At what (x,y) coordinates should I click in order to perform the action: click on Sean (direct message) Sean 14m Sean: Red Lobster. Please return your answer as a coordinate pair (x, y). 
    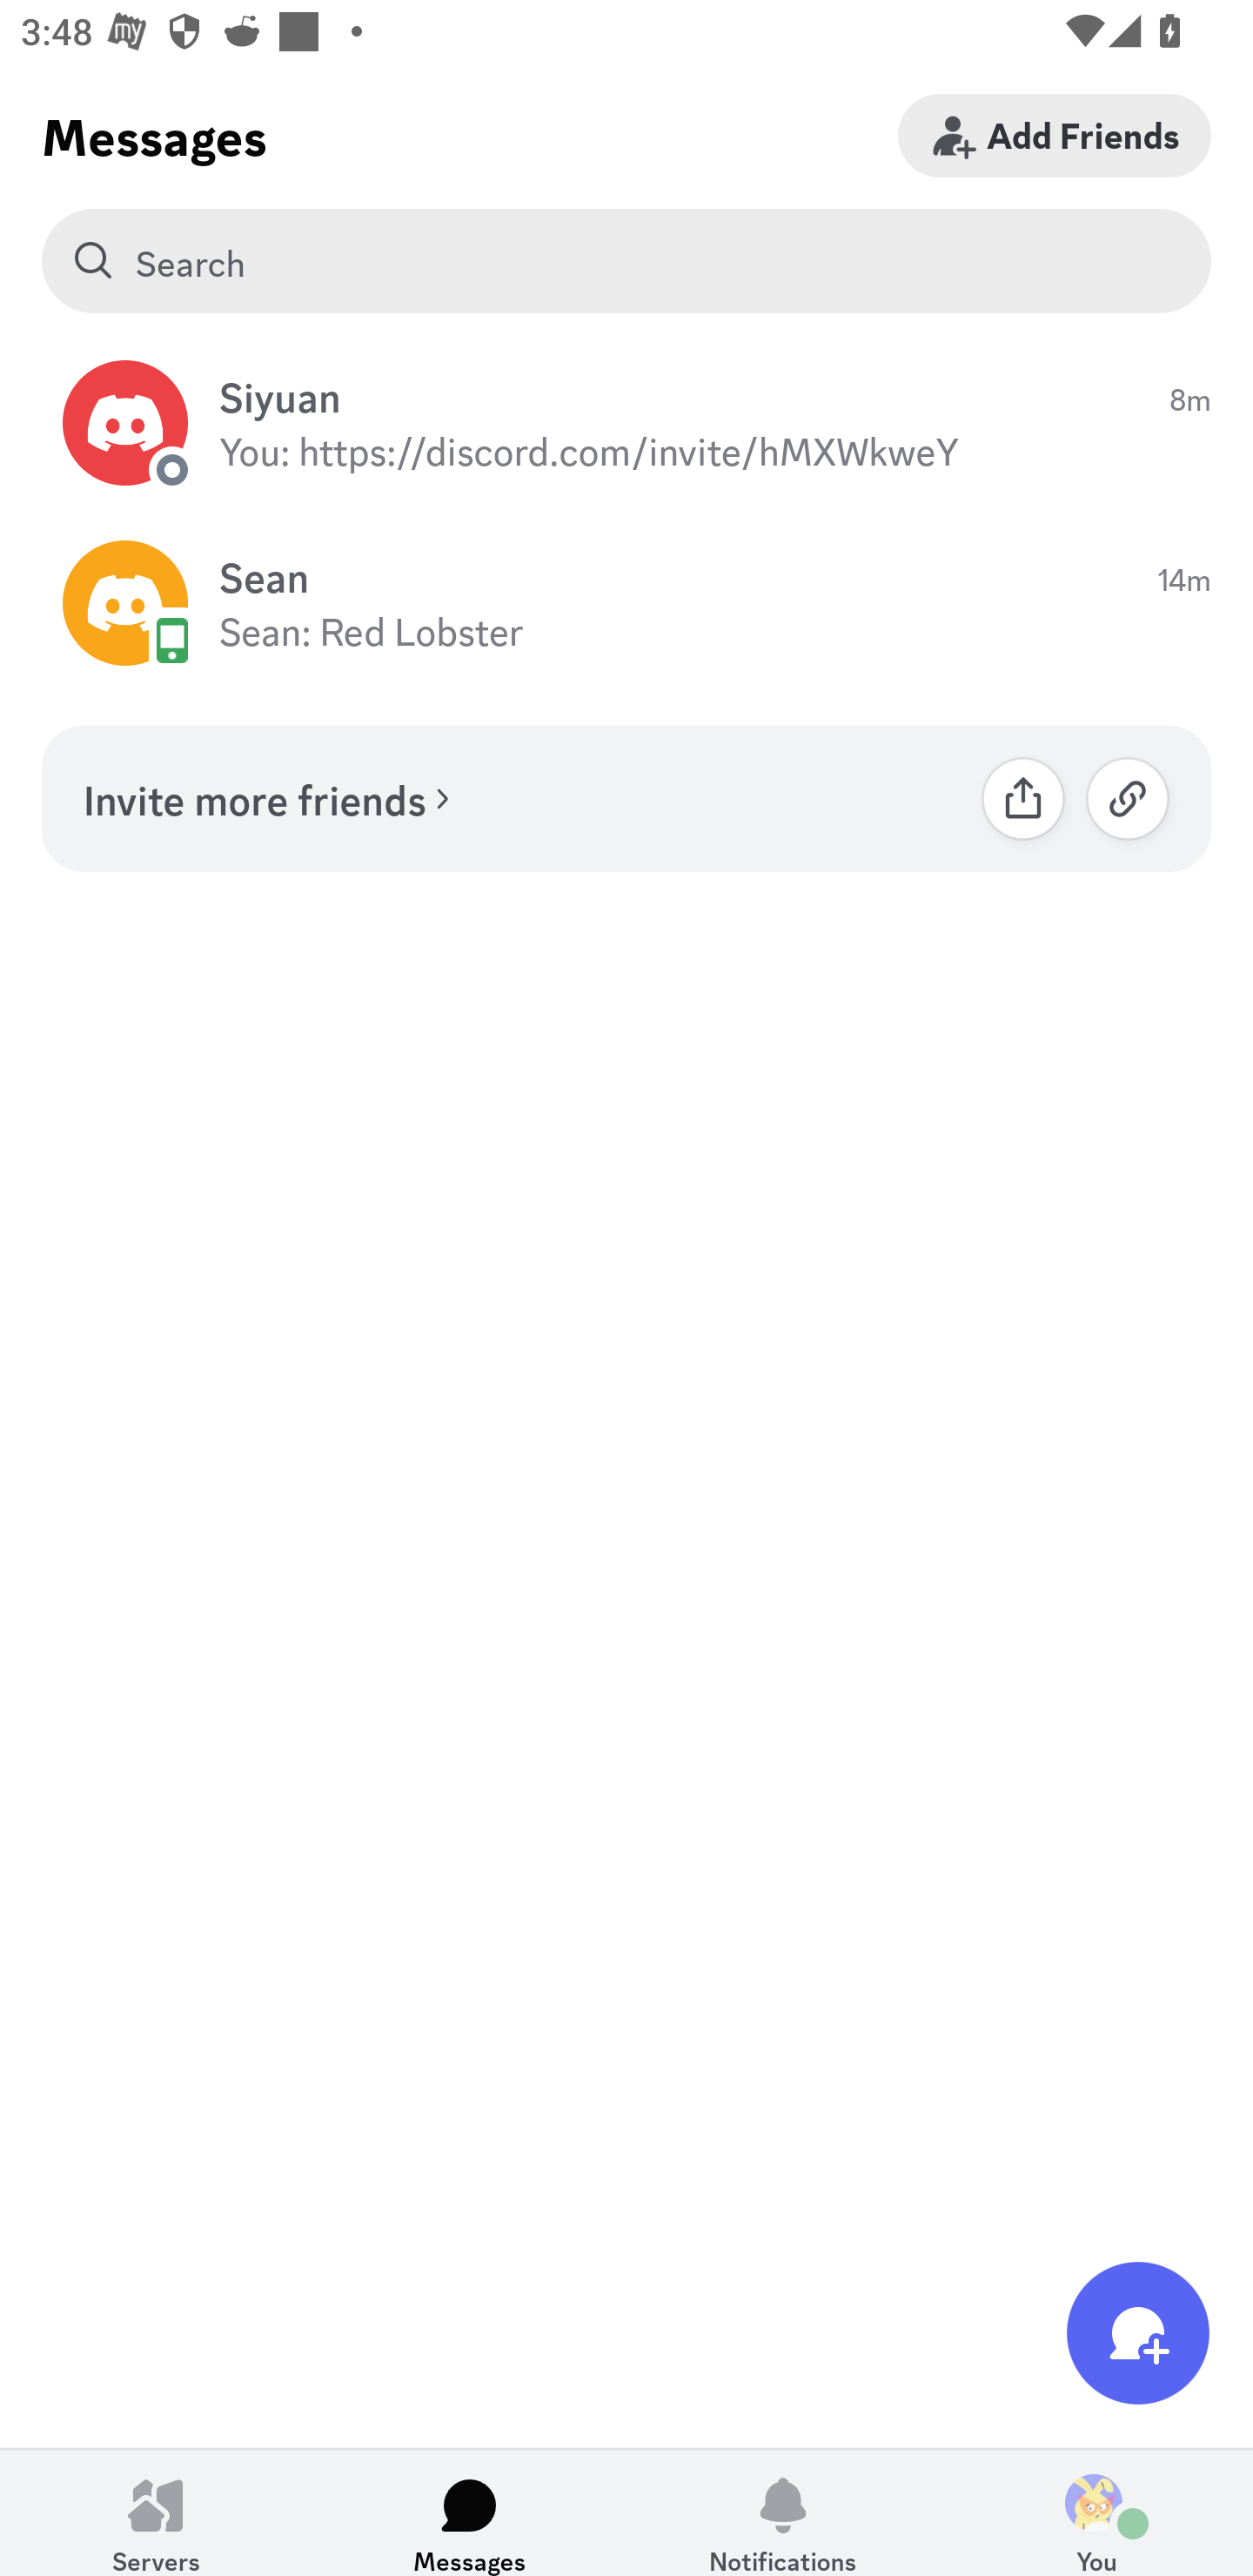
    Looking at the image, I should click on (626, 604).